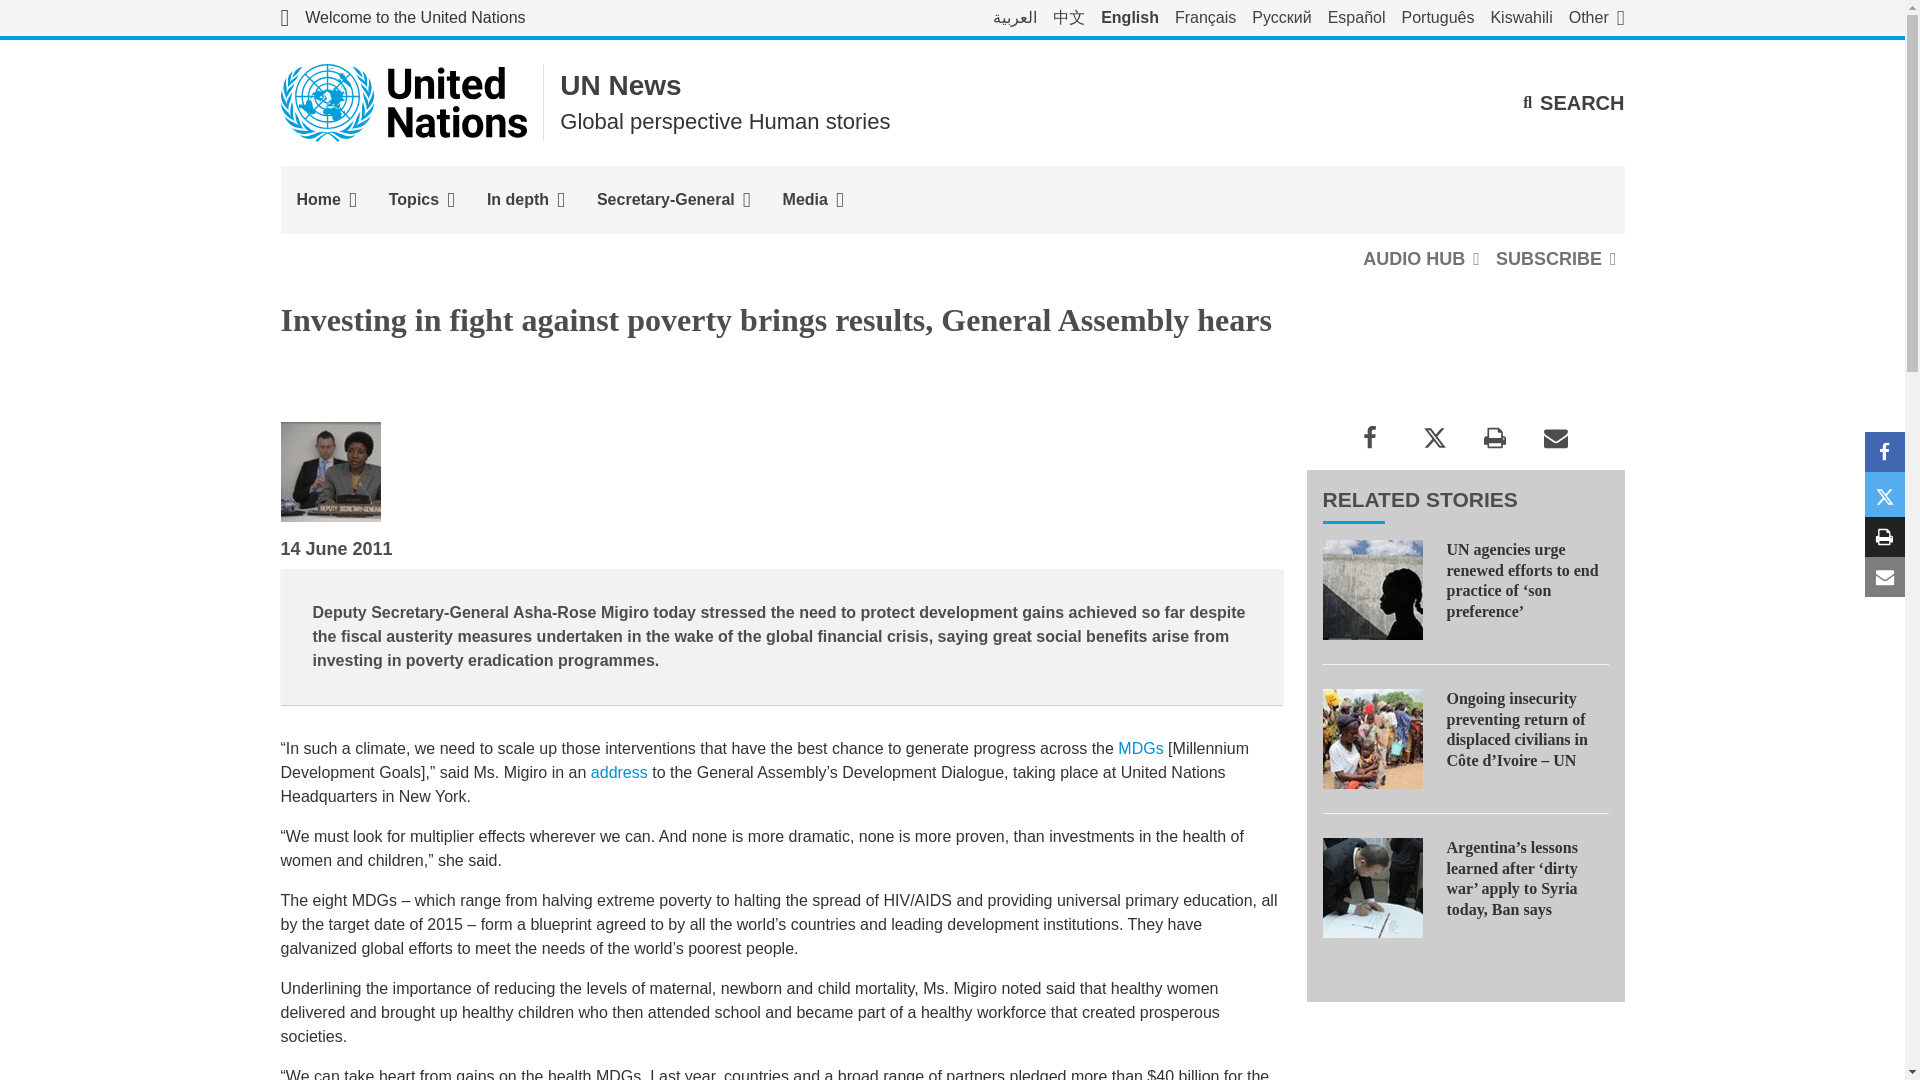 Image resolution: width=1920 pixels, height=1080 pixels. I want to click on English, so click(1130, 18).